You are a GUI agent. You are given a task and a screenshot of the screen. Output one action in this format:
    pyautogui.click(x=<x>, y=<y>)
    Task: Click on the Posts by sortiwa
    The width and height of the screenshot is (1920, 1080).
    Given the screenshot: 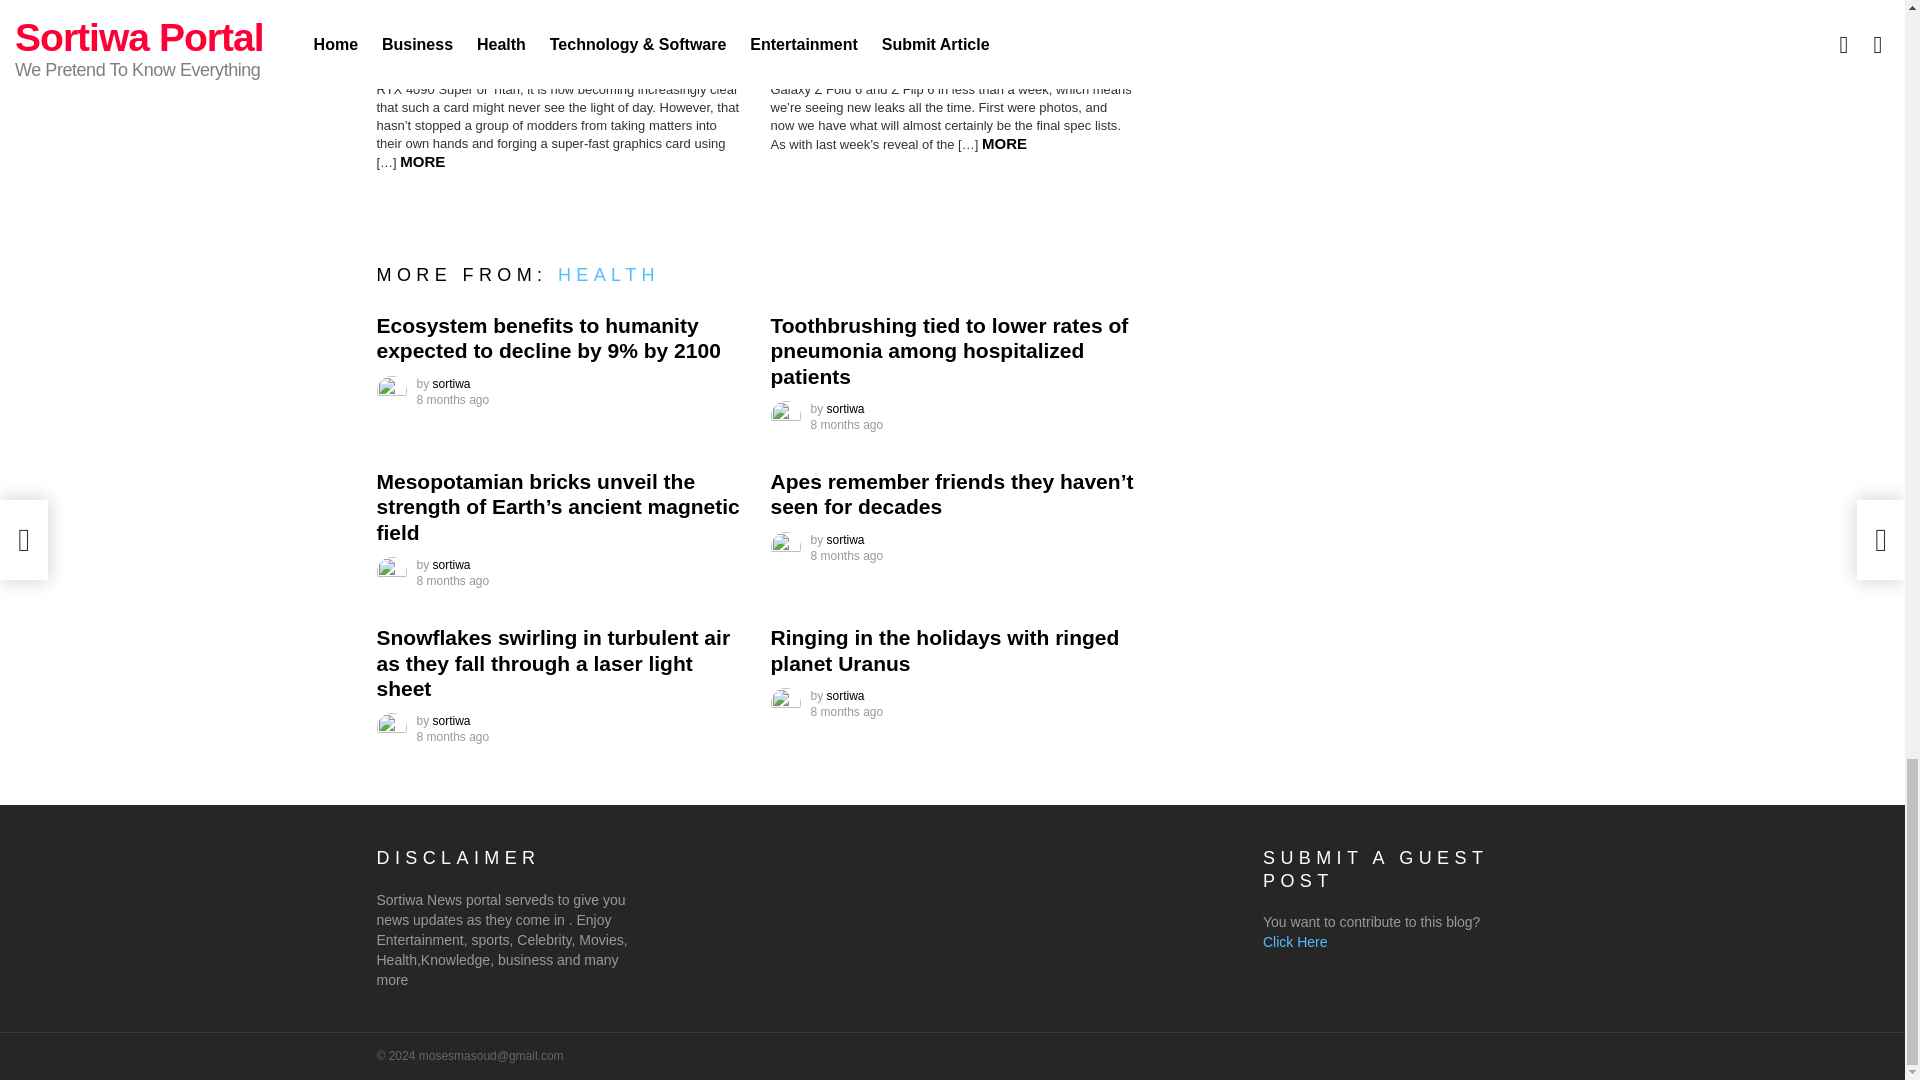 What is the action you would take?
    pyautogui.click(x=846, y=408)
    